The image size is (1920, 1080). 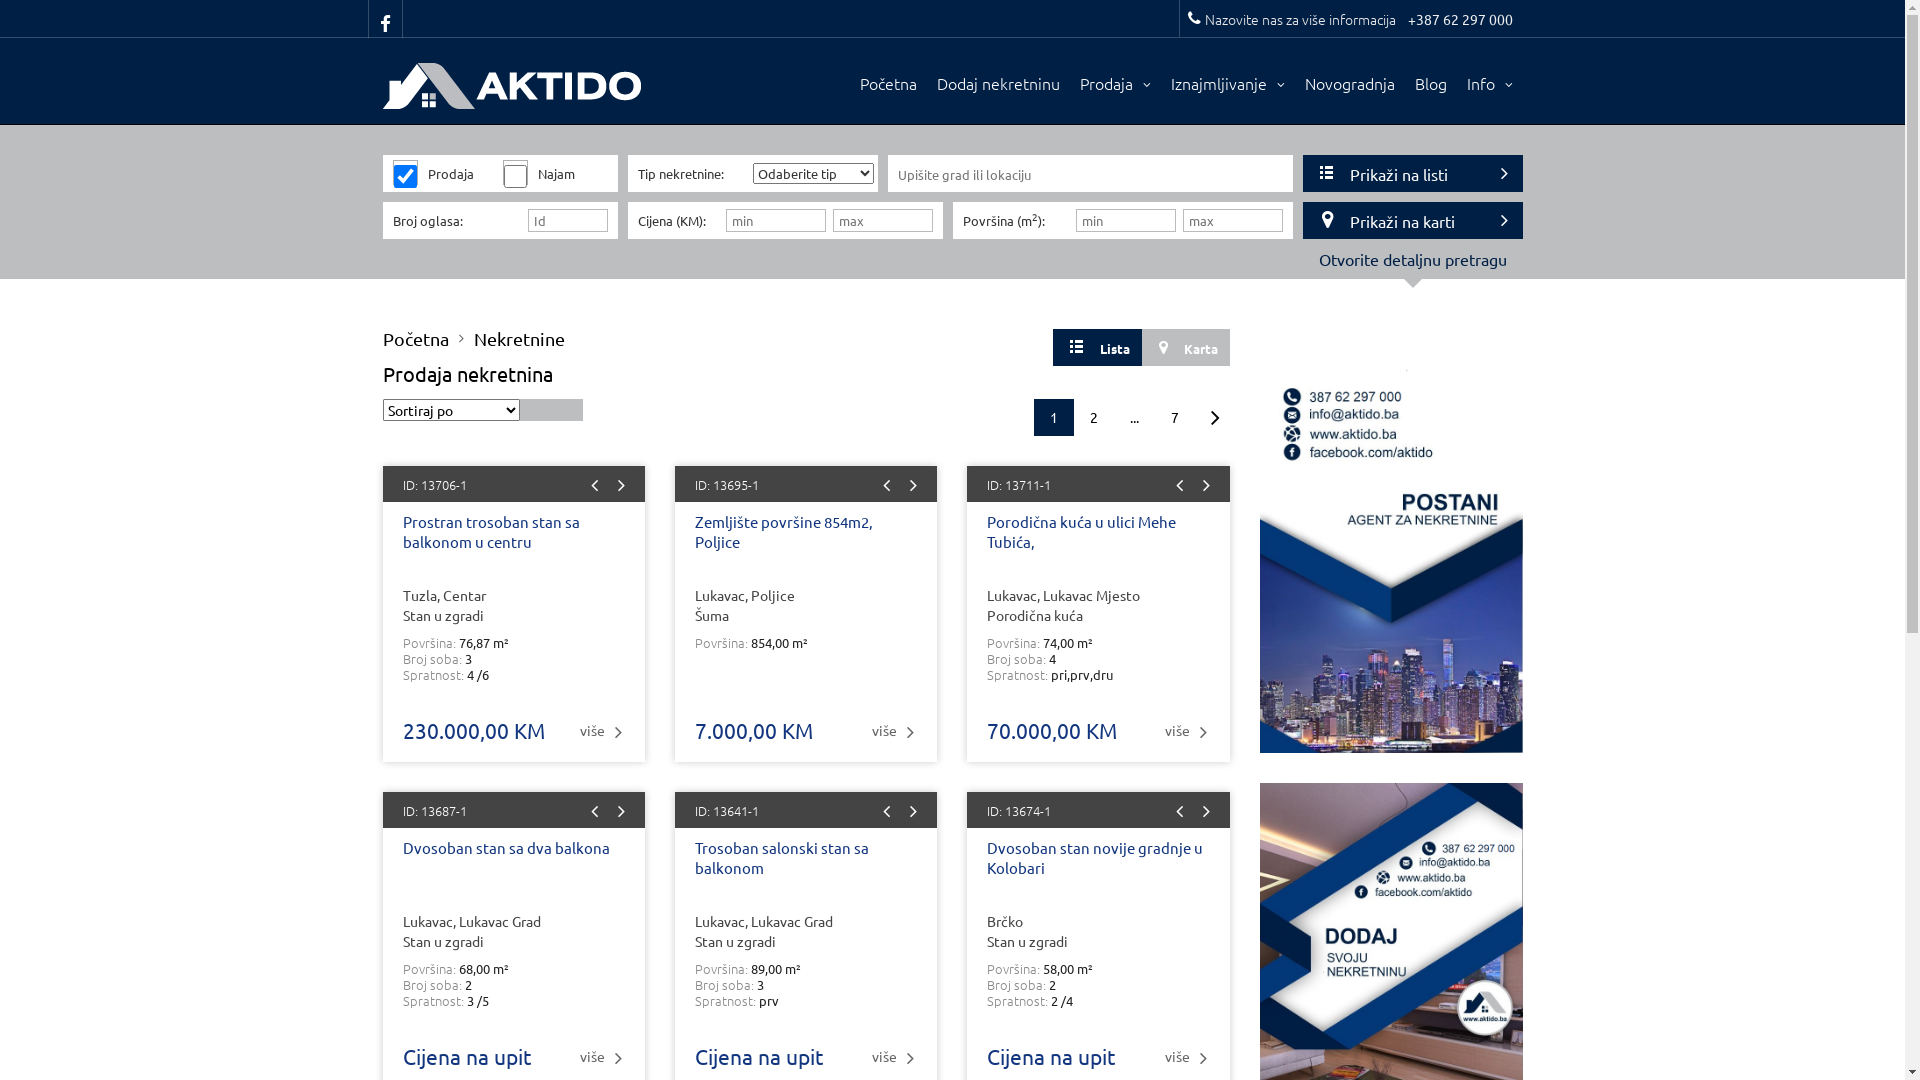 I want to click on Nekretnine, so click(x=520, y=339).